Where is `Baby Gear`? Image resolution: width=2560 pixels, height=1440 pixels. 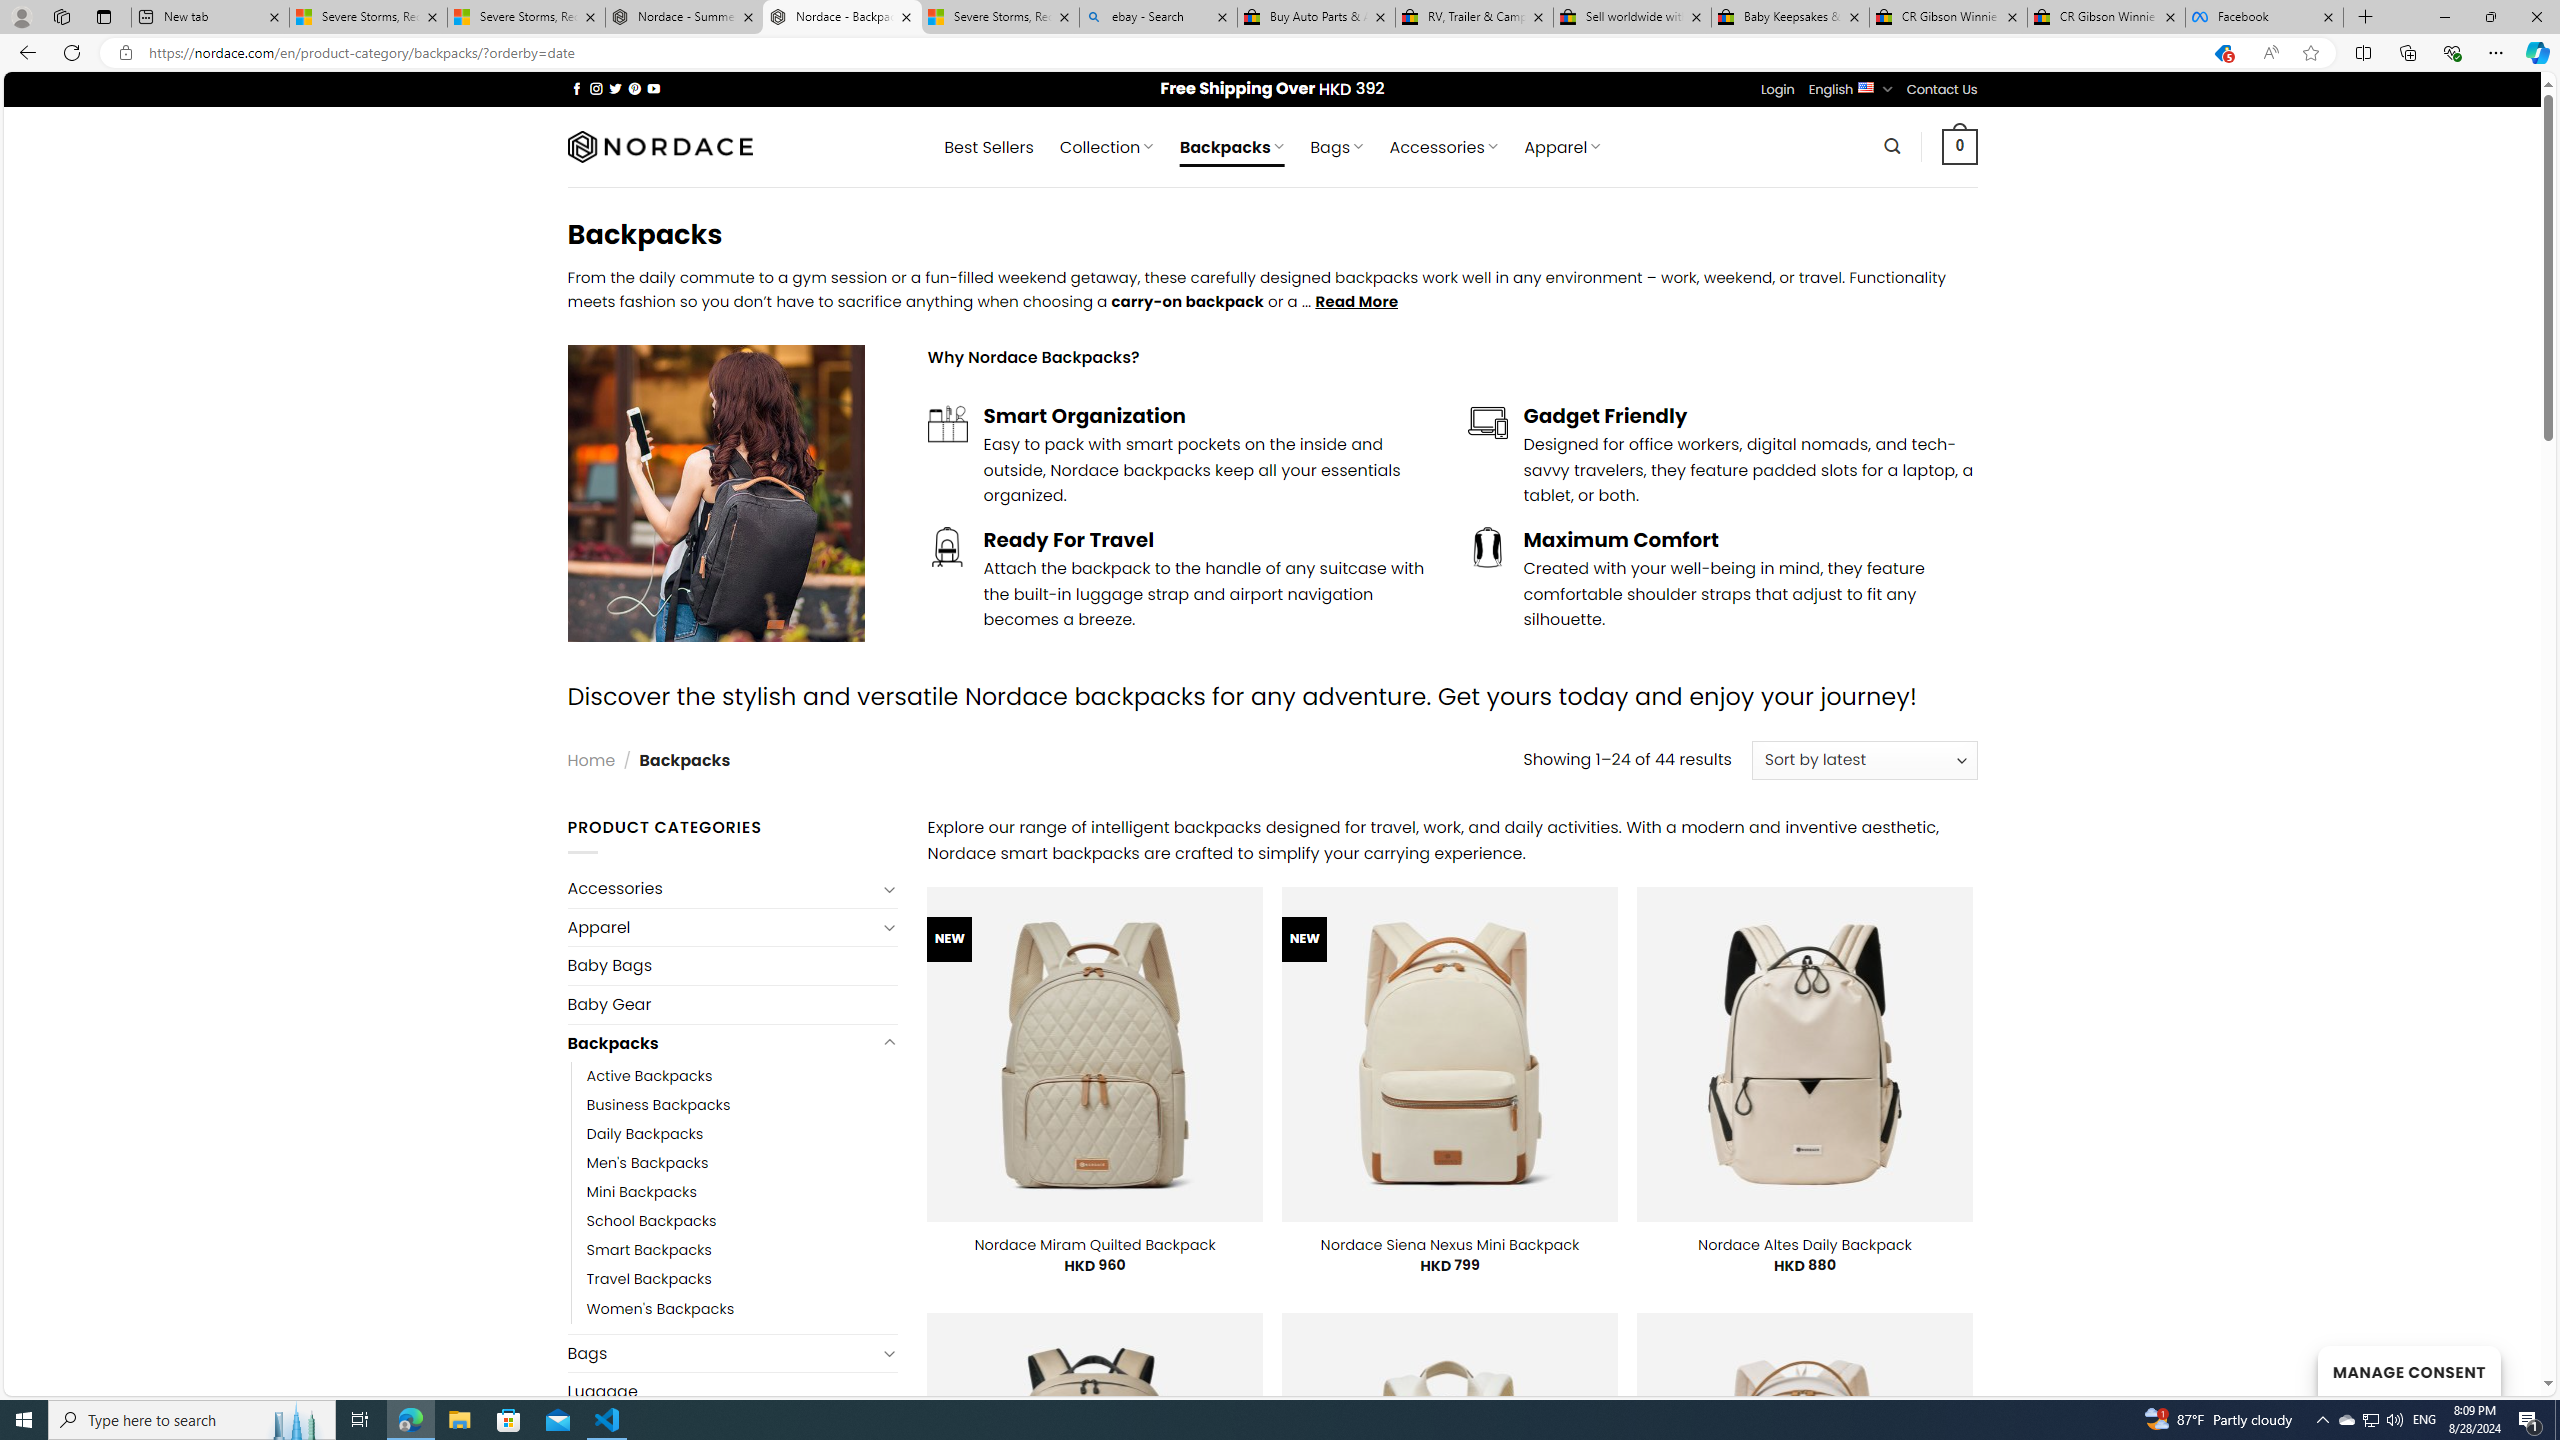 Baby Gear is located at coordinates (732, 1003).